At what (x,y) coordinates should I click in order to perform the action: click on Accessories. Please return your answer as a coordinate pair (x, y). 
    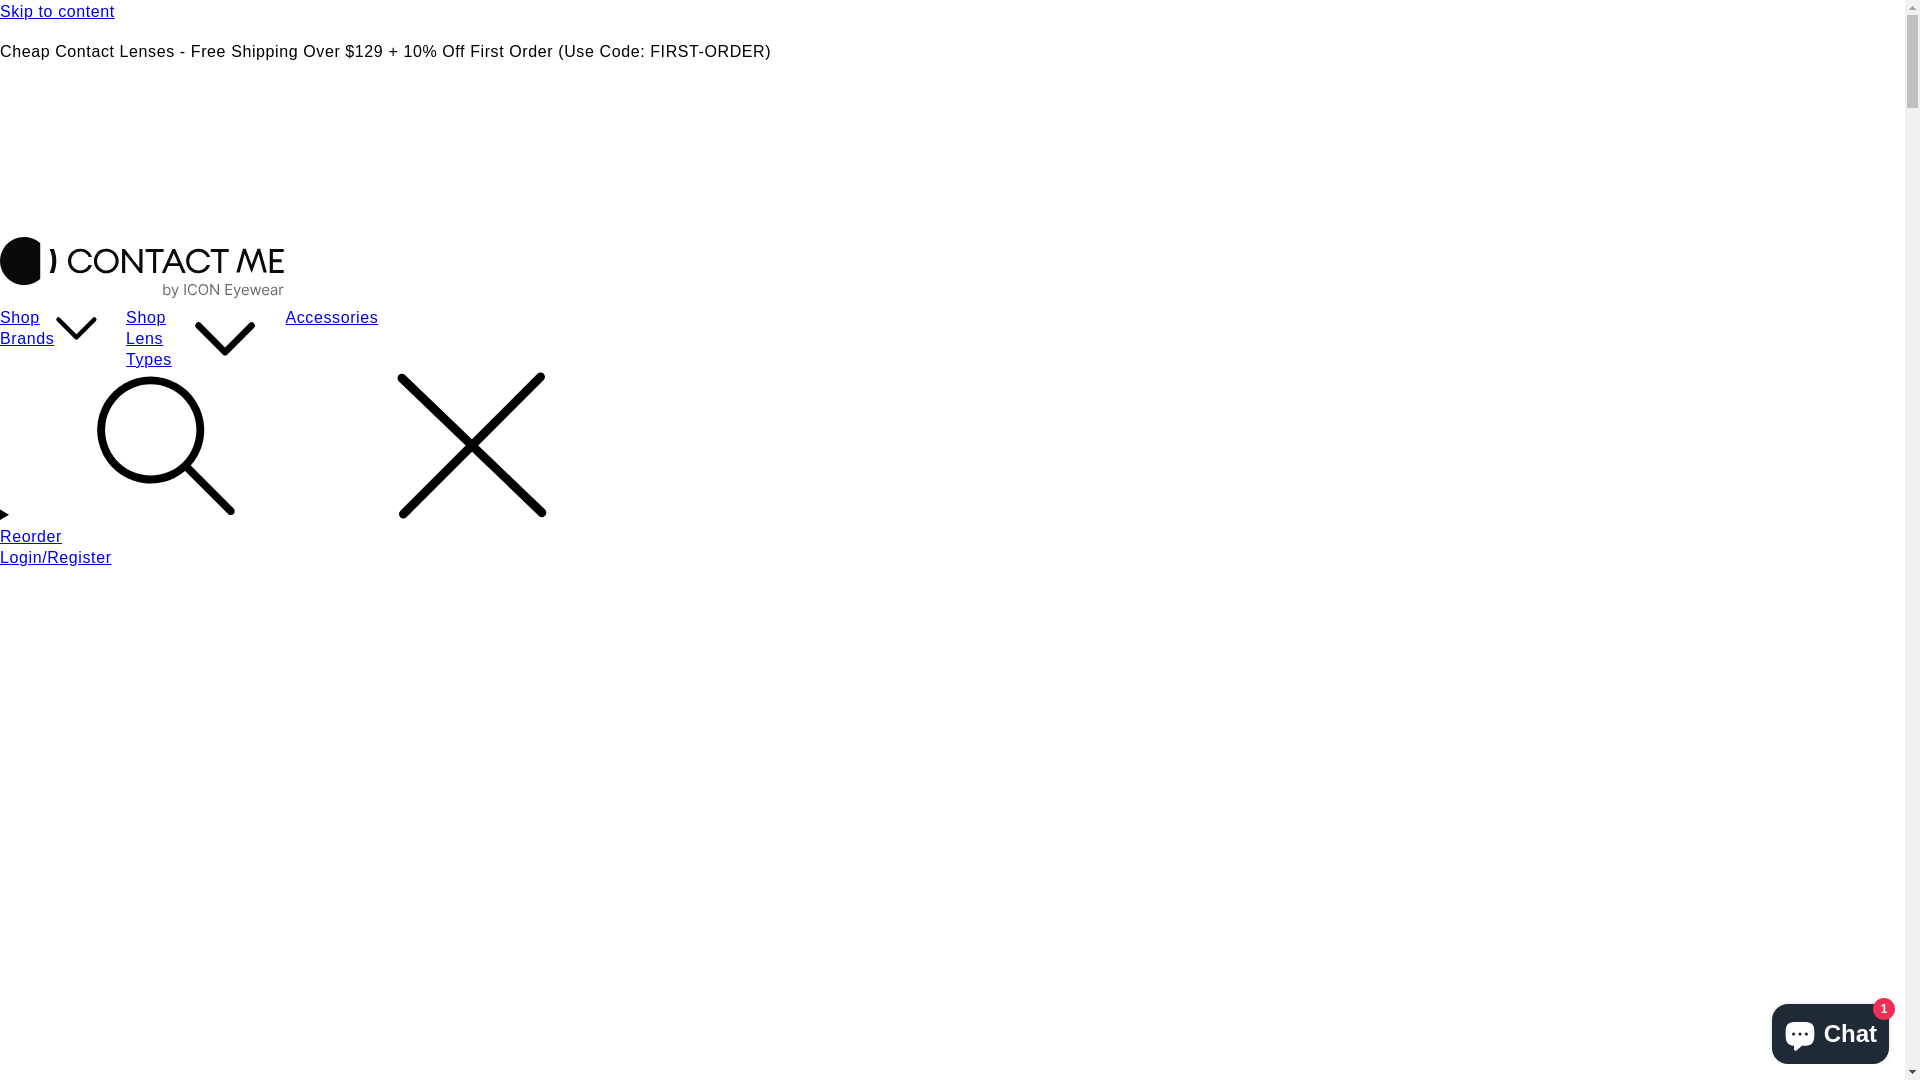
    Looking at the image, I should click on (332, 318).